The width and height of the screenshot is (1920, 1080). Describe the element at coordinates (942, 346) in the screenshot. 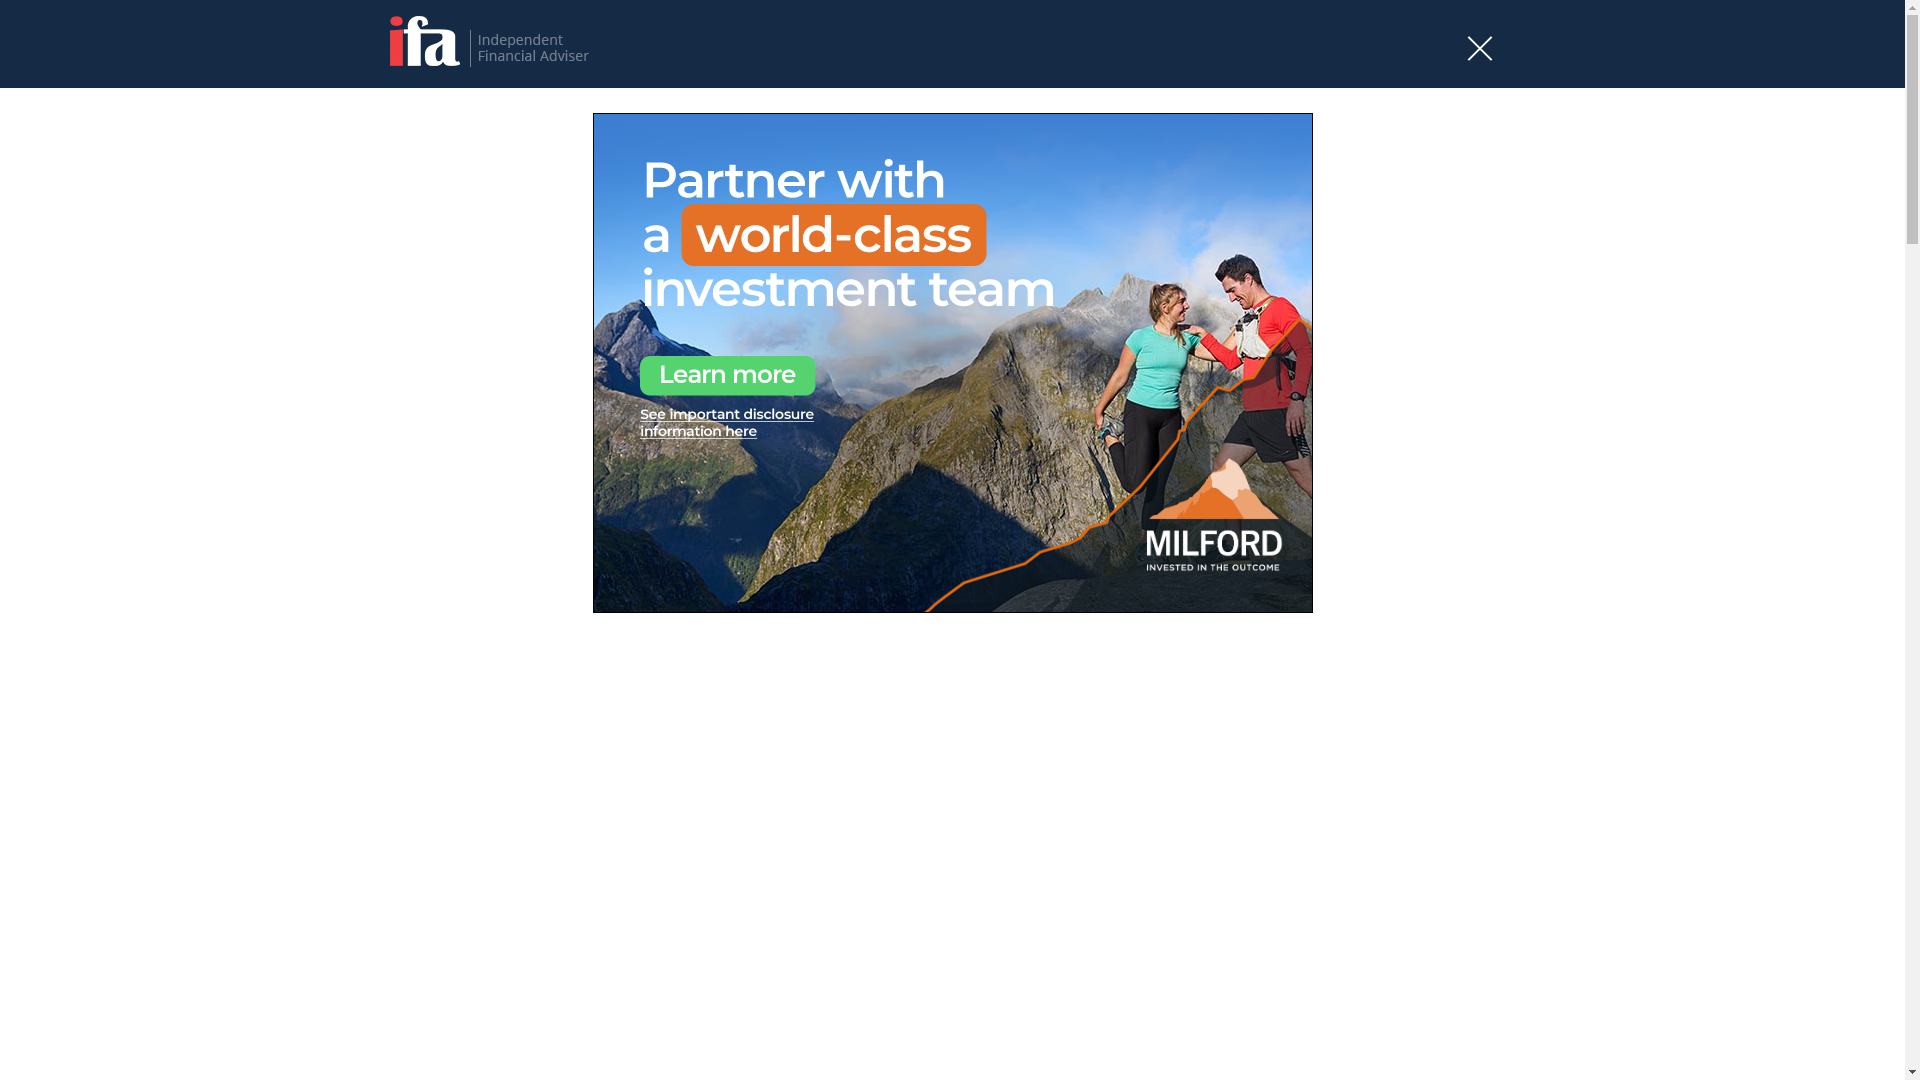

I see `News` at that location.